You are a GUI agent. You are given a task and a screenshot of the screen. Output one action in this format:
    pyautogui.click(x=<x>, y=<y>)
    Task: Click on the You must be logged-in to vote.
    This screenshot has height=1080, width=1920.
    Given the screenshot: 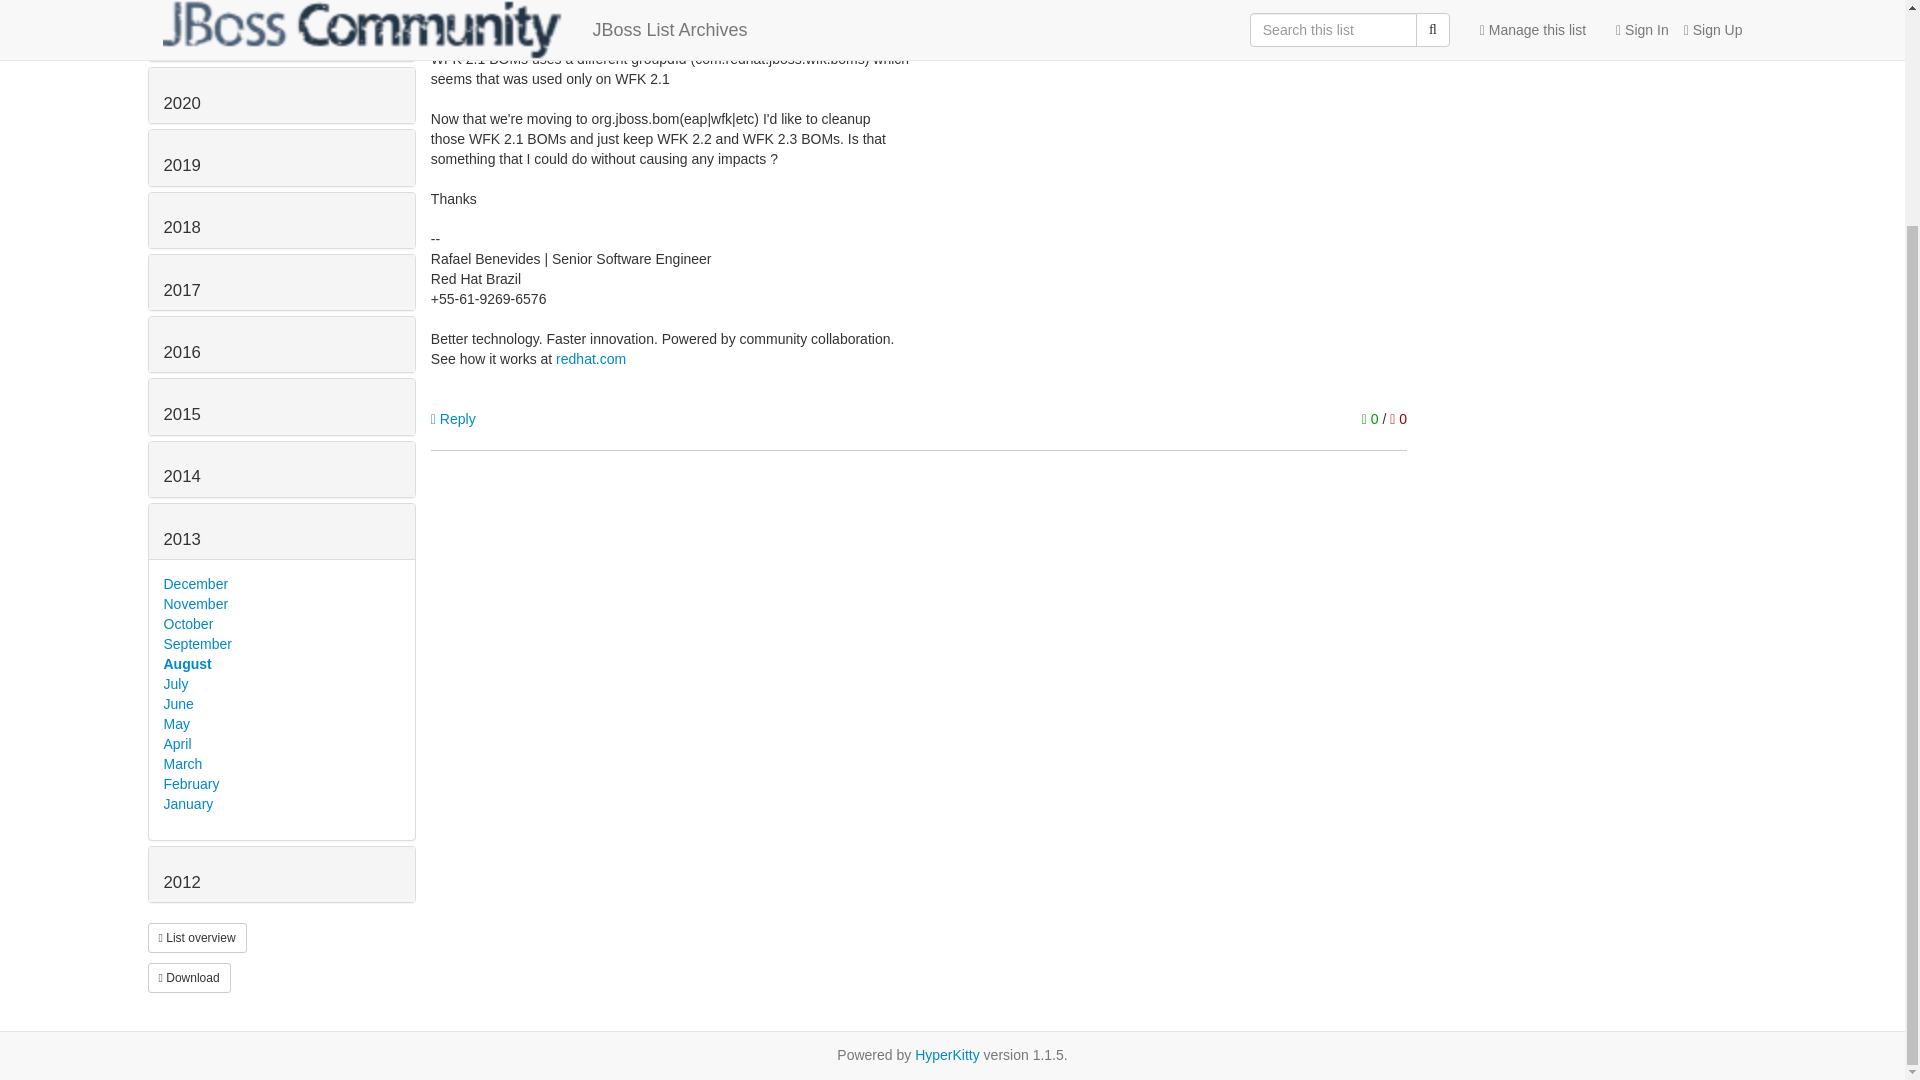 What is the action you would take?
    pyautogui.click(x=1398, y=418)
    